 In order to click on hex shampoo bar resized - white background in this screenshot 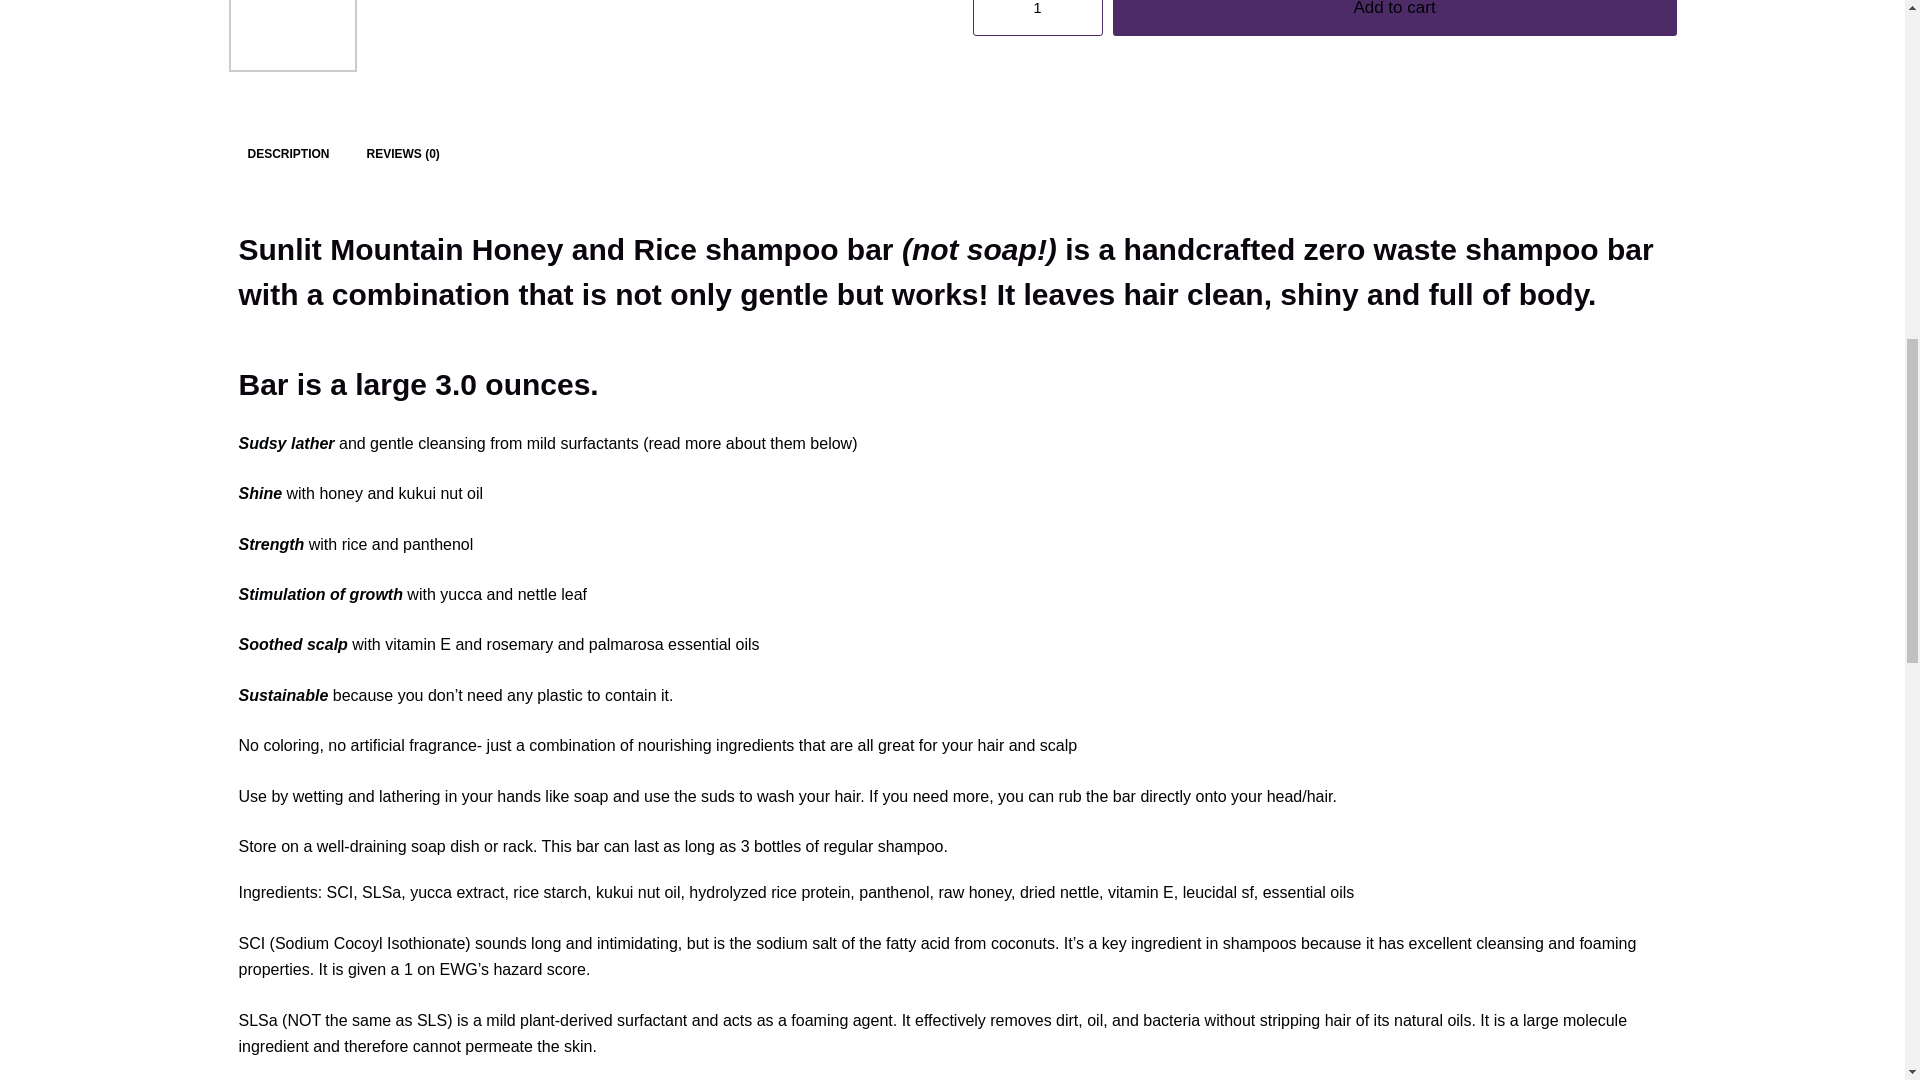, I will do `click(868, 36)`.